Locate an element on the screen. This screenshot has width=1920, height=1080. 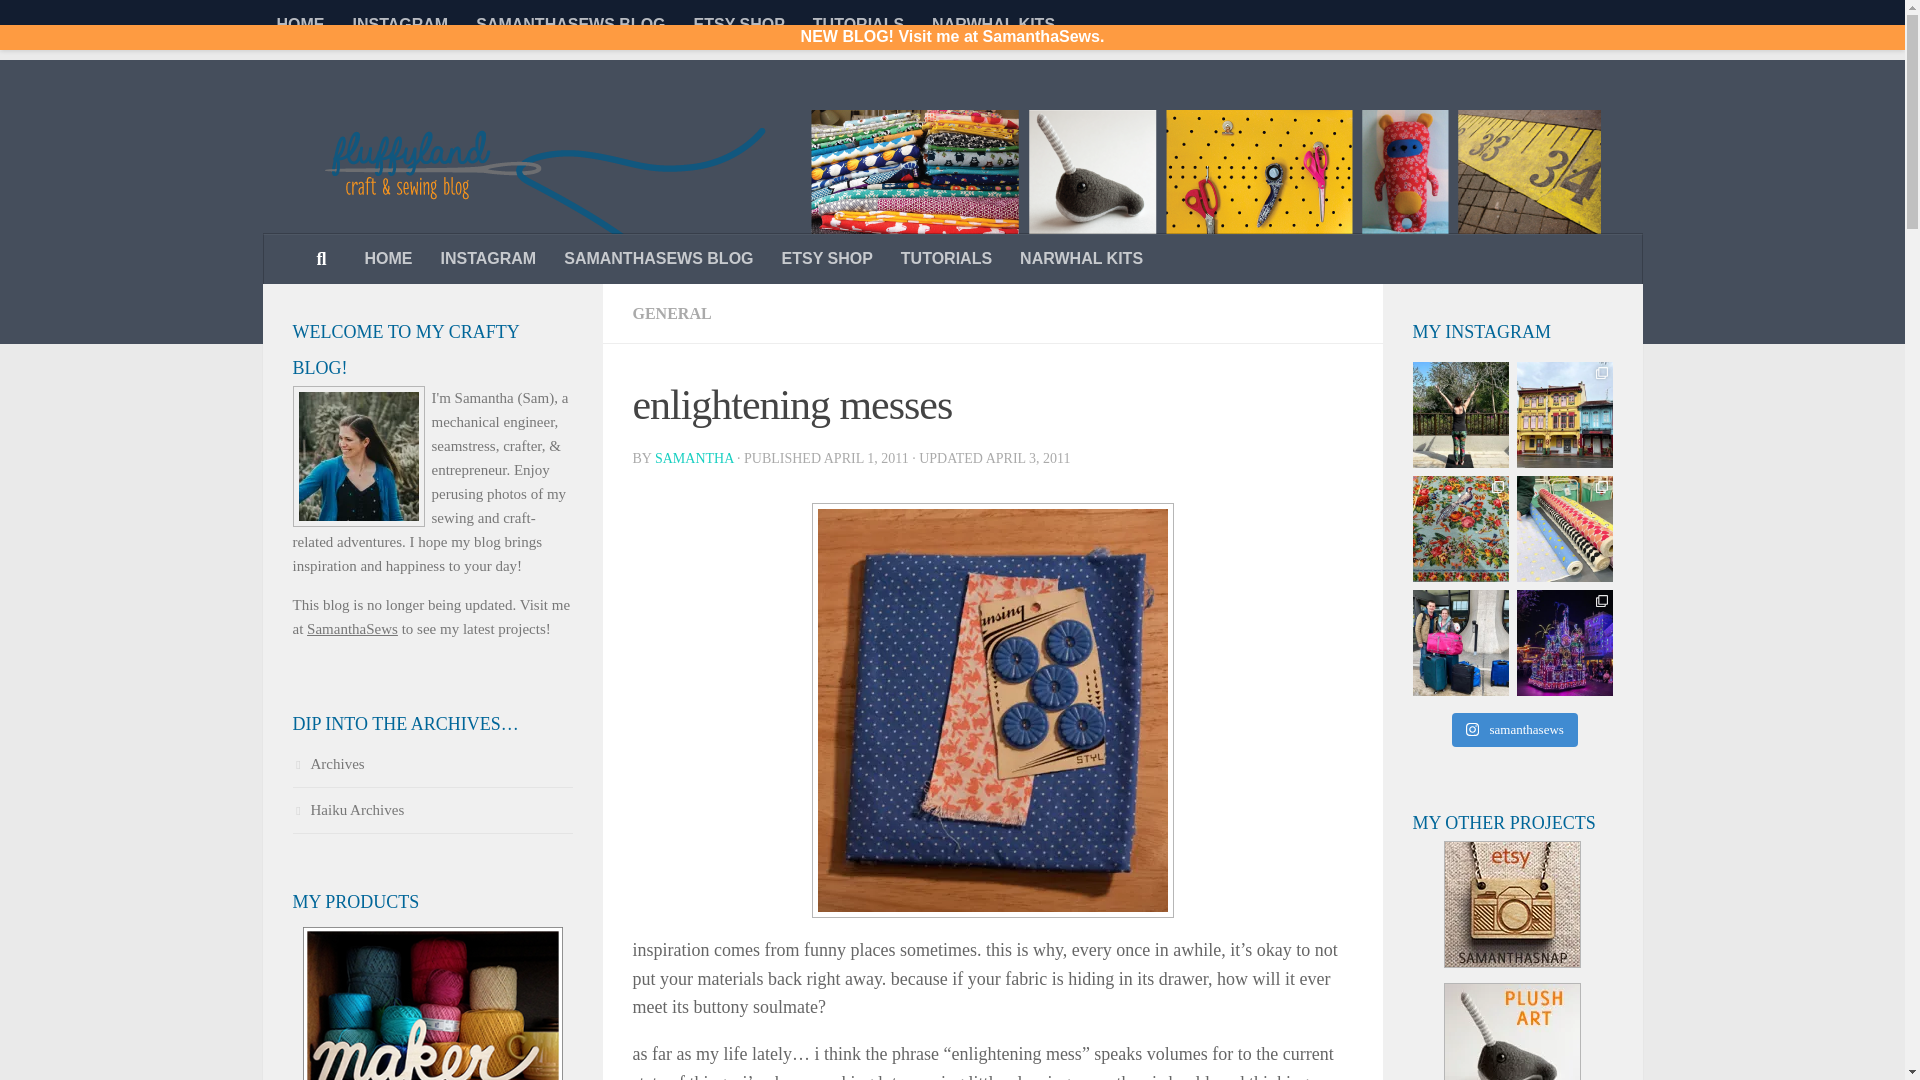
SAMANTHASEWS BLOG is located at coordinates (658, 259).